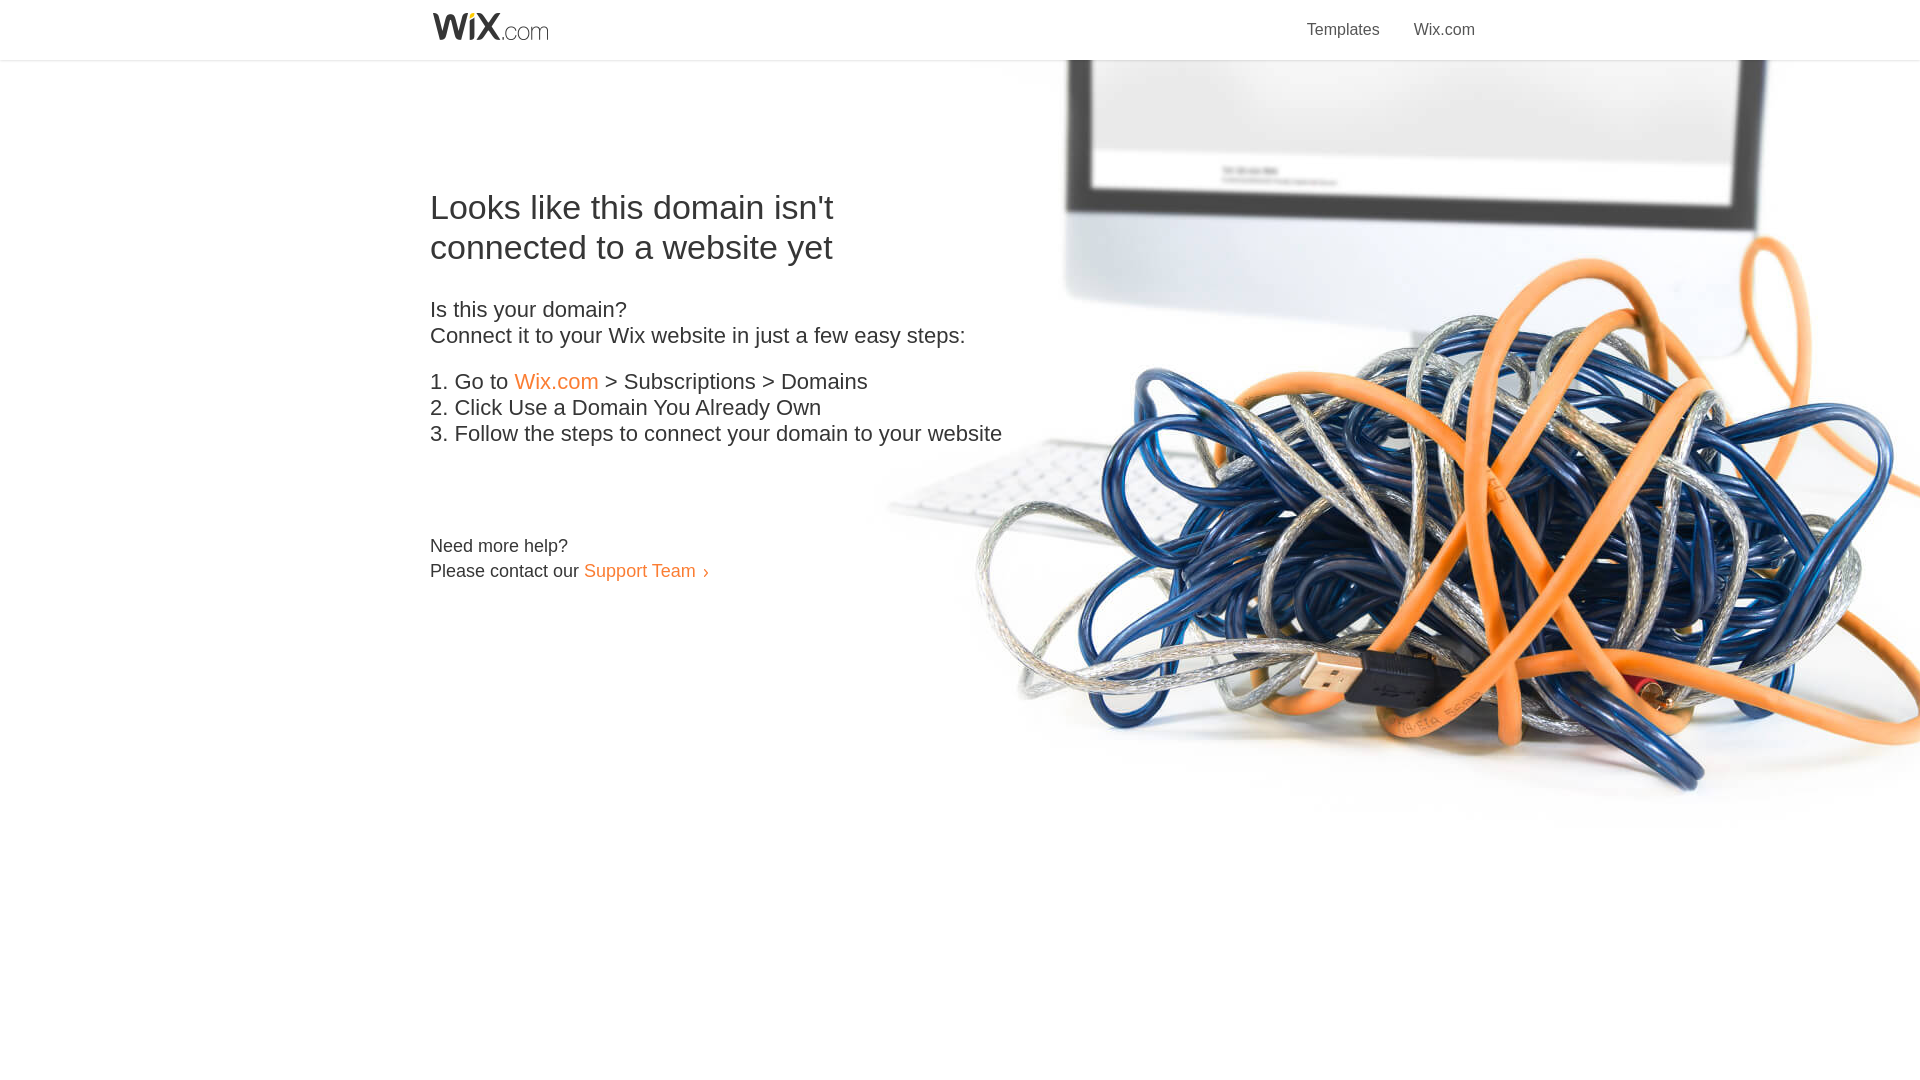  What do you see at coordinates (556, 382) in the screenshot?
I see `Wix.com` at bounding box center [556, 382].